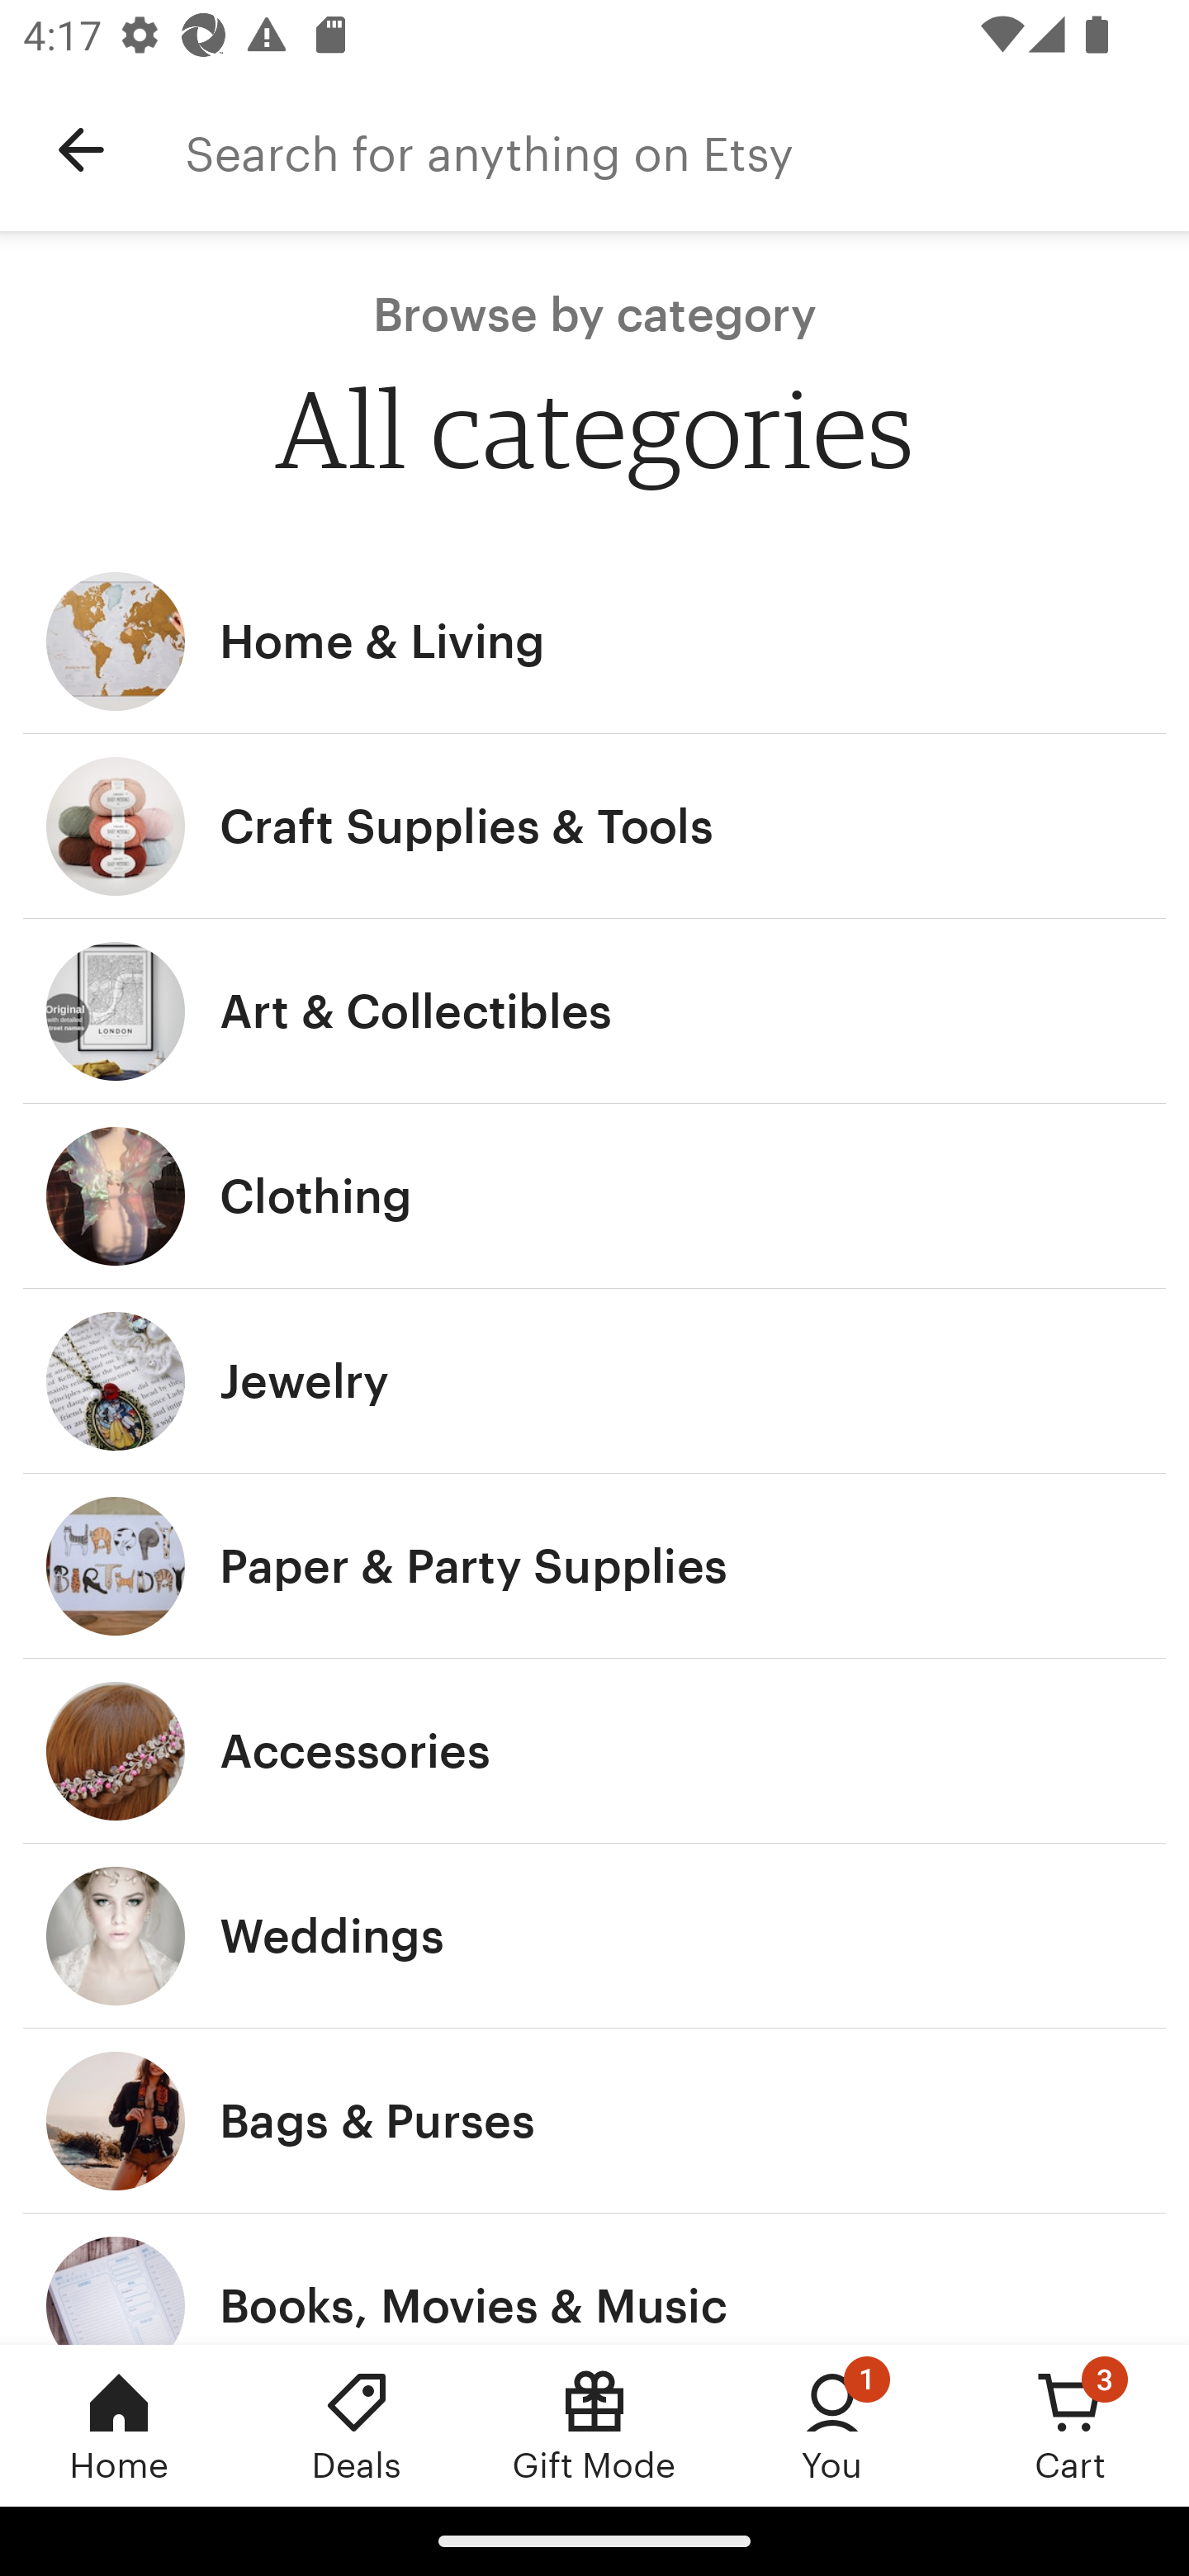 The width and height of the screenshot is (1189, 2576). Describe the element at coordinates (594, 826) in the screenshot. I see `Craft Supplies & Tools` at that location.